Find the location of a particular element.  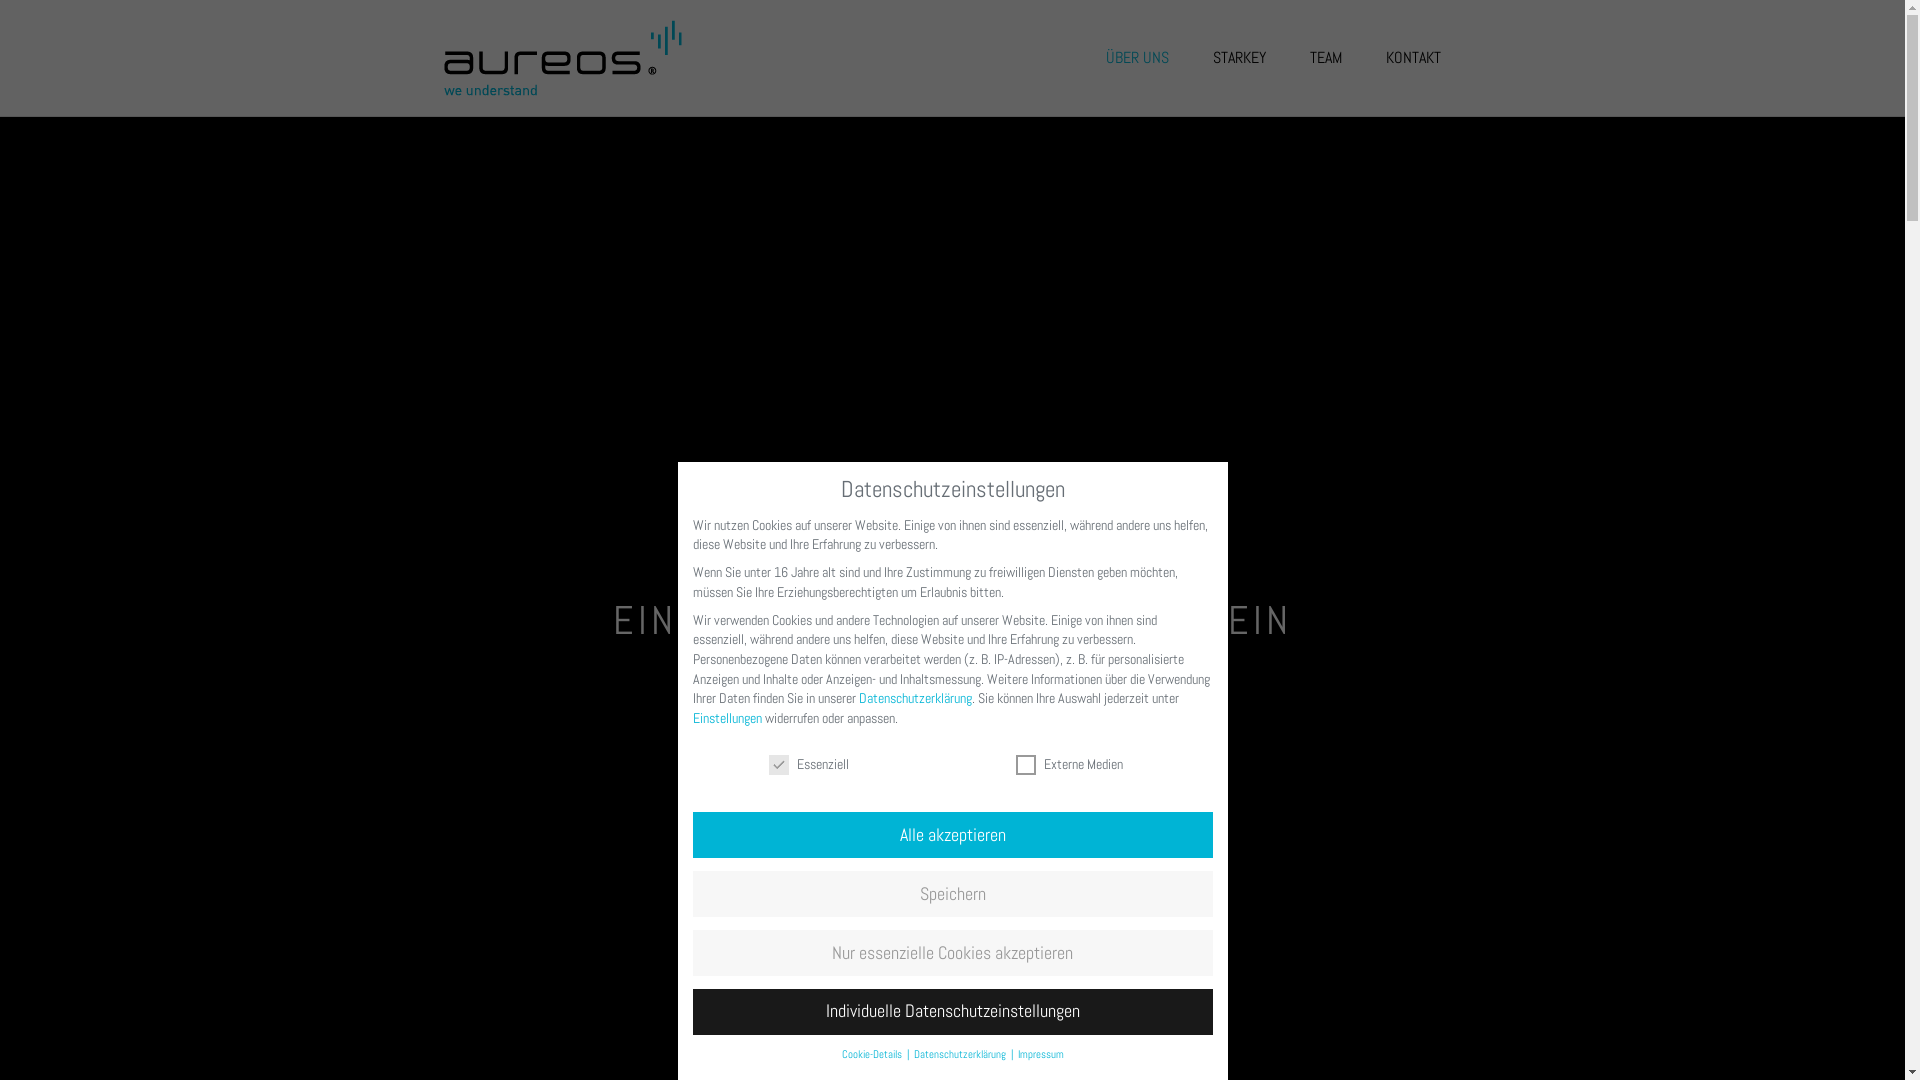

Impressum is located at coordinates (1040, 1054).